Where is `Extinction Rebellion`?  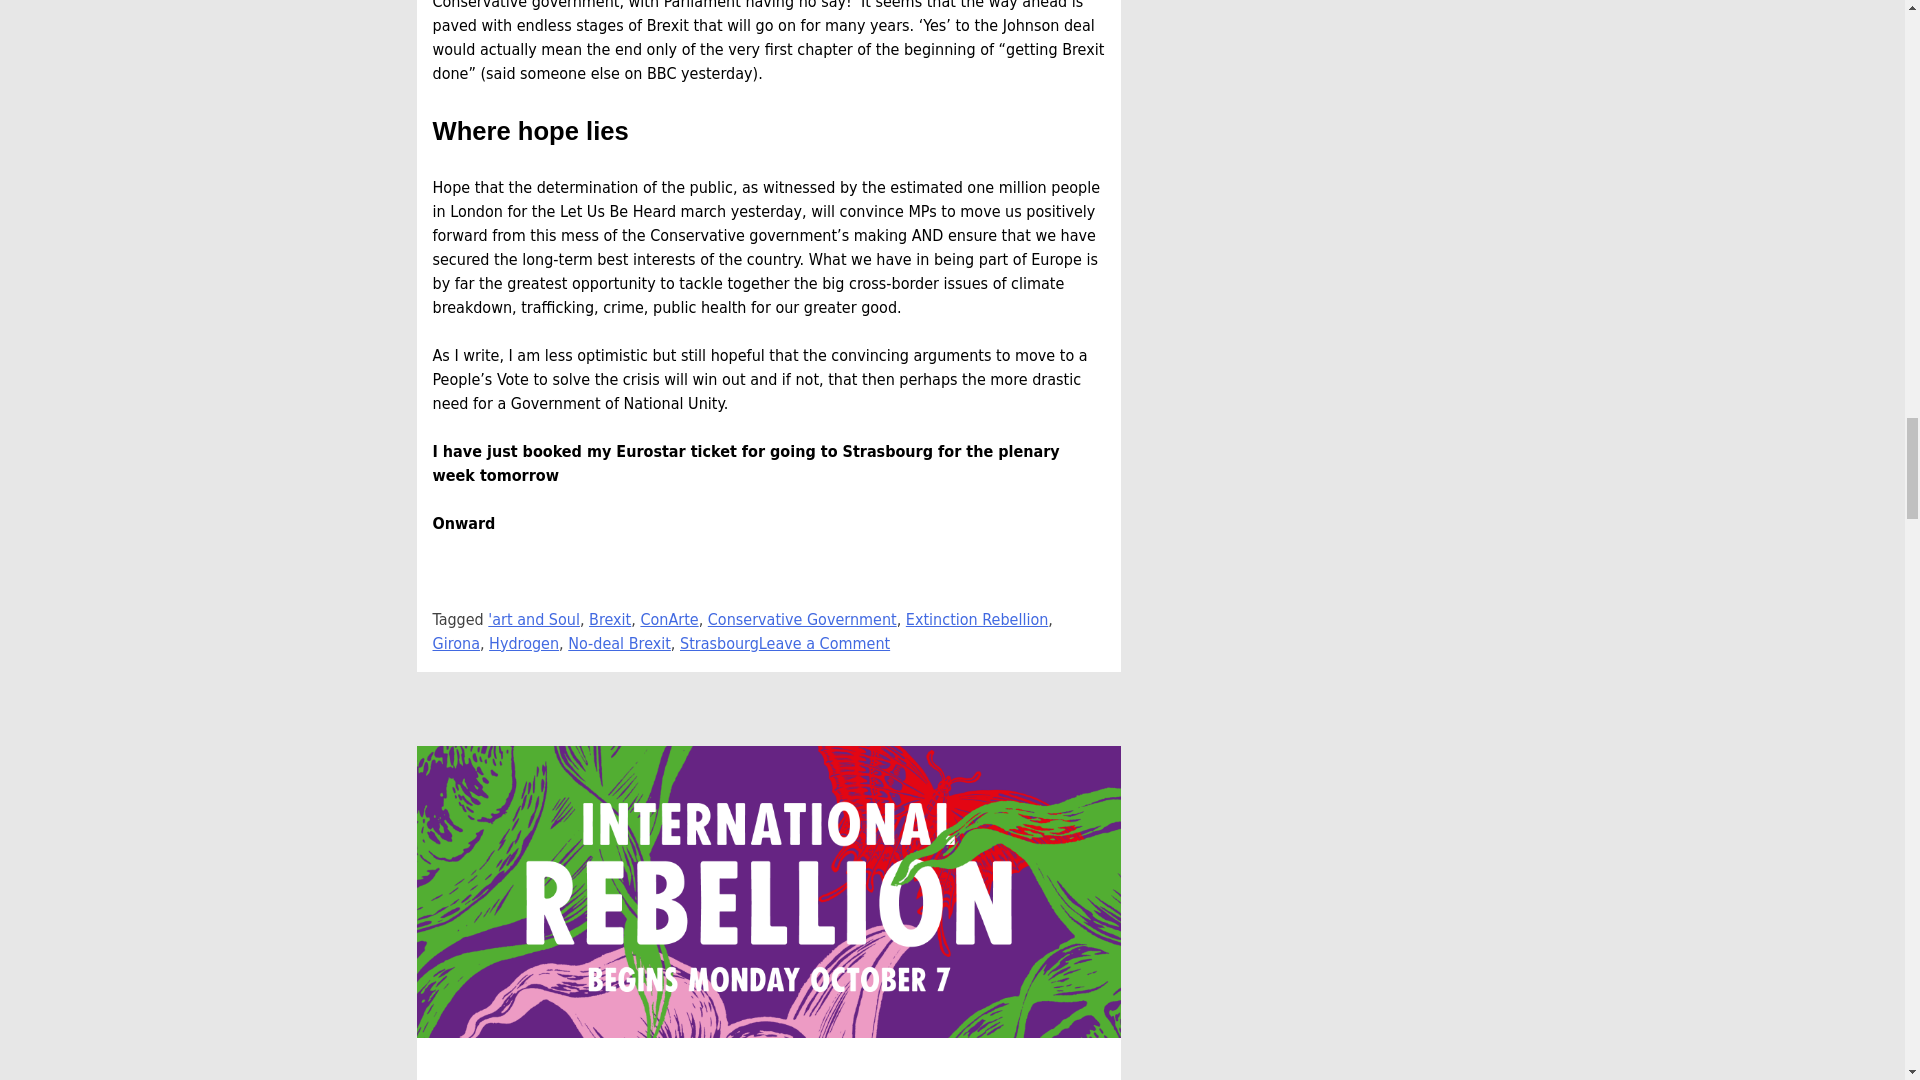
Extinction Rebellion is located at coordinates (977, 619).